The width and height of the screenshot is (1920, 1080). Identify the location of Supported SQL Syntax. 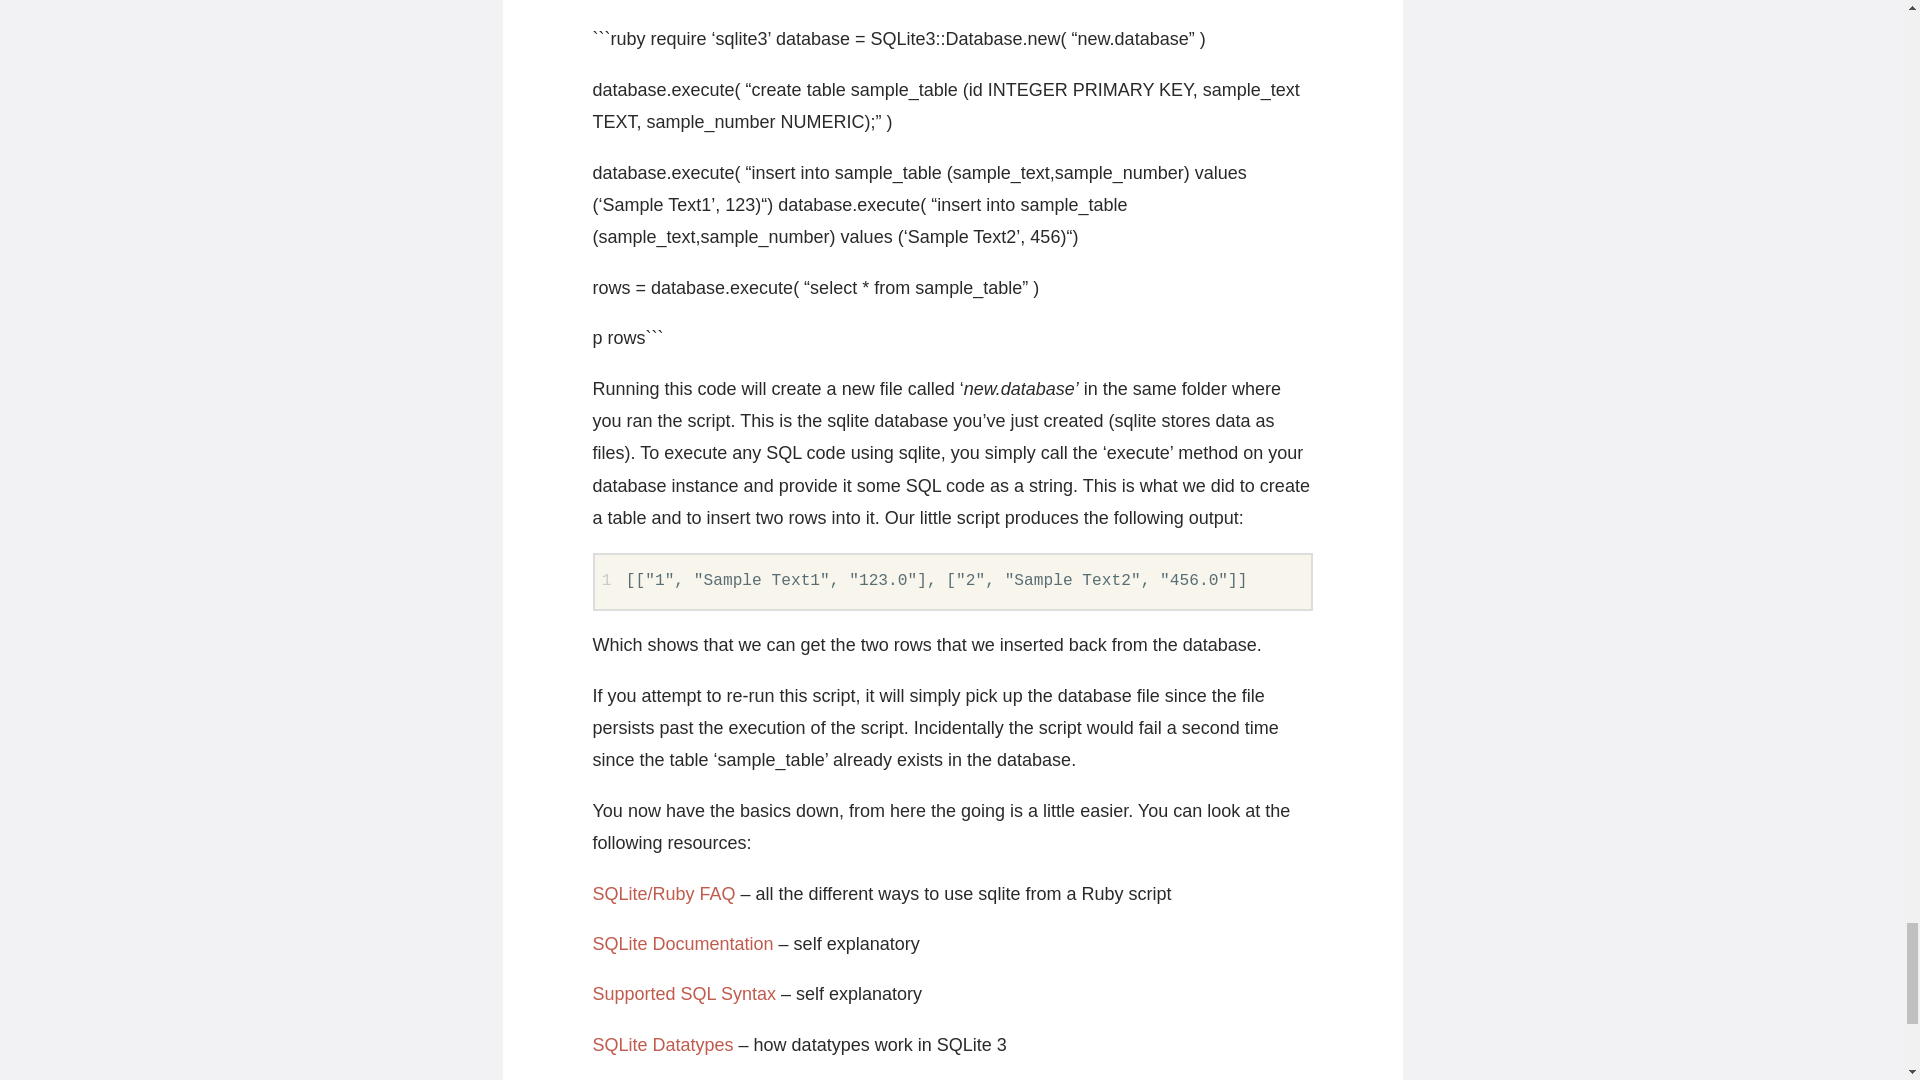
(683, 994).